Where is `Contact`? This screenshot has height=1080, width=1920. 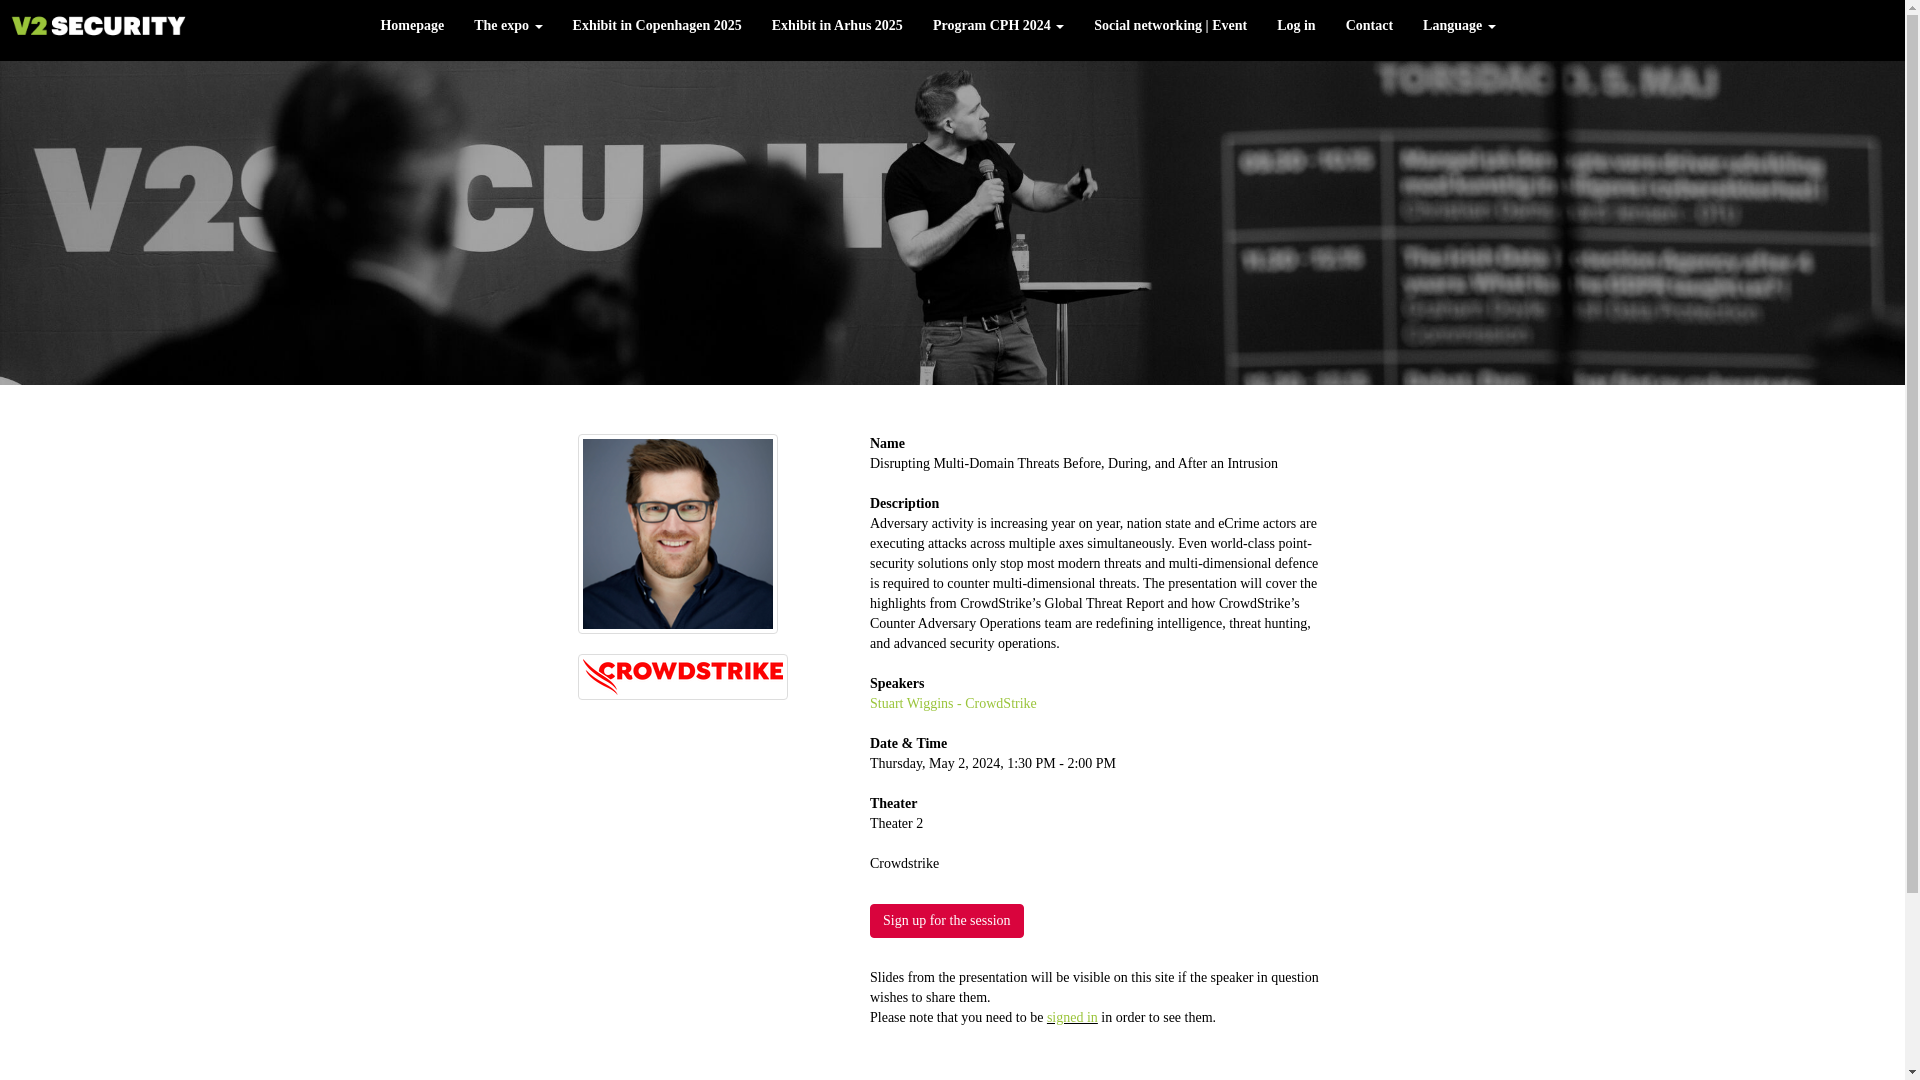 Contact is located at coordinates (1368, 26).